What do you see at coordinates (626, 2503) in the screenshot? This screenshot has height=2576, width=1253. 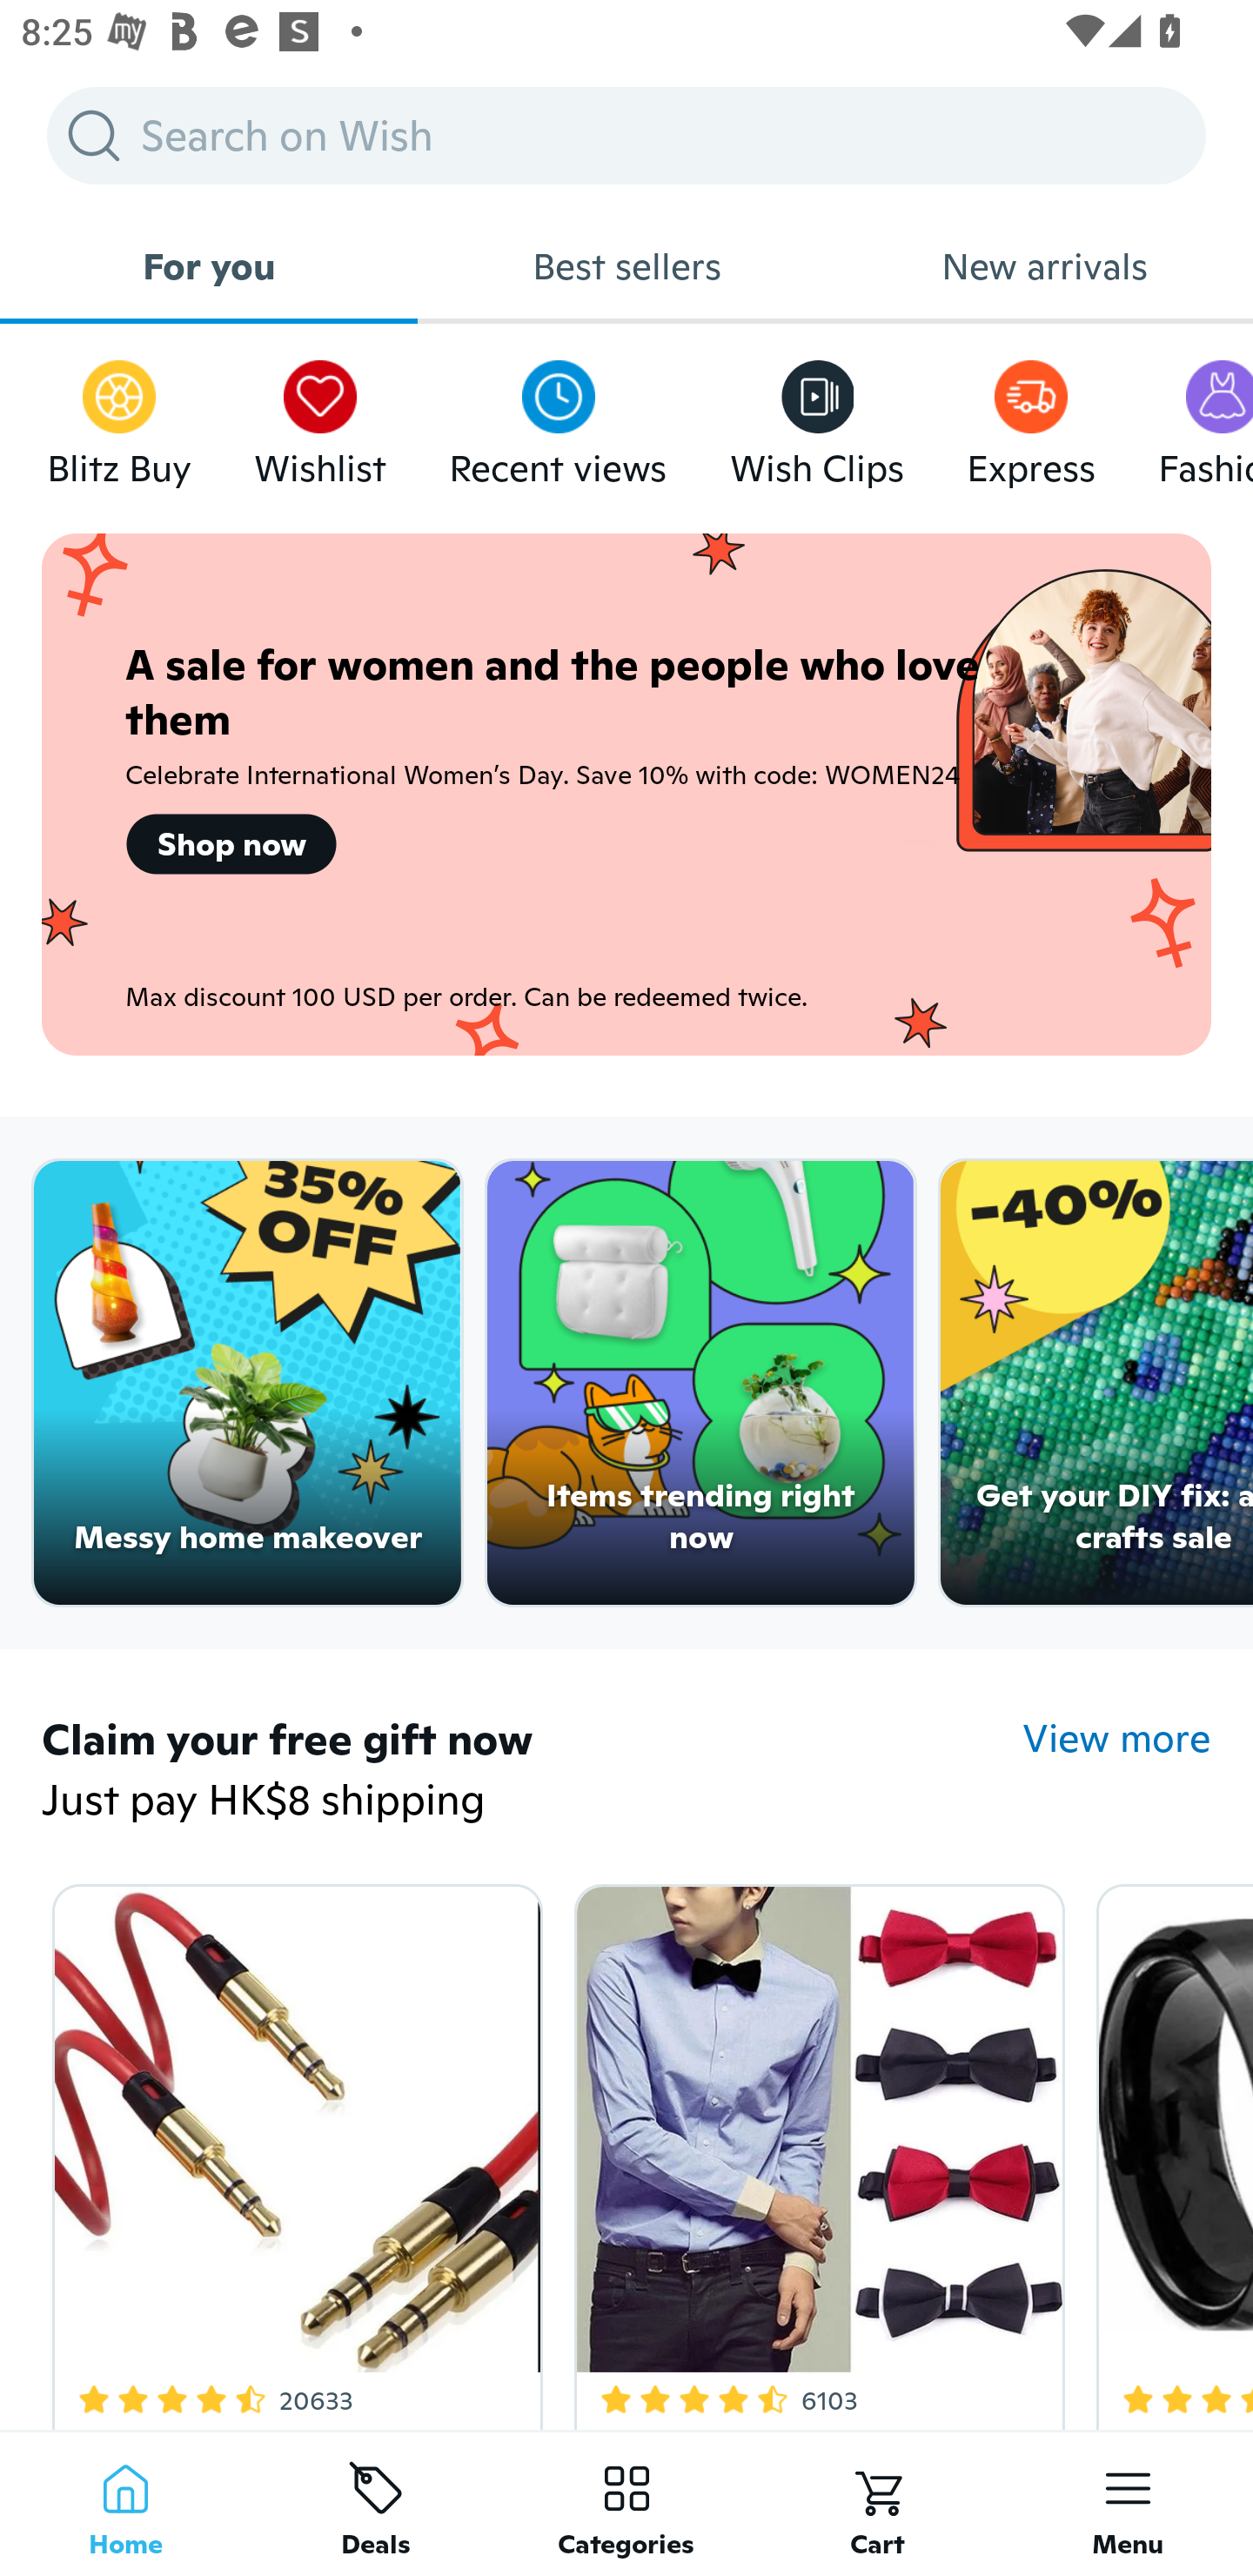 I see `Categories` at bounding box center [626, 2503].